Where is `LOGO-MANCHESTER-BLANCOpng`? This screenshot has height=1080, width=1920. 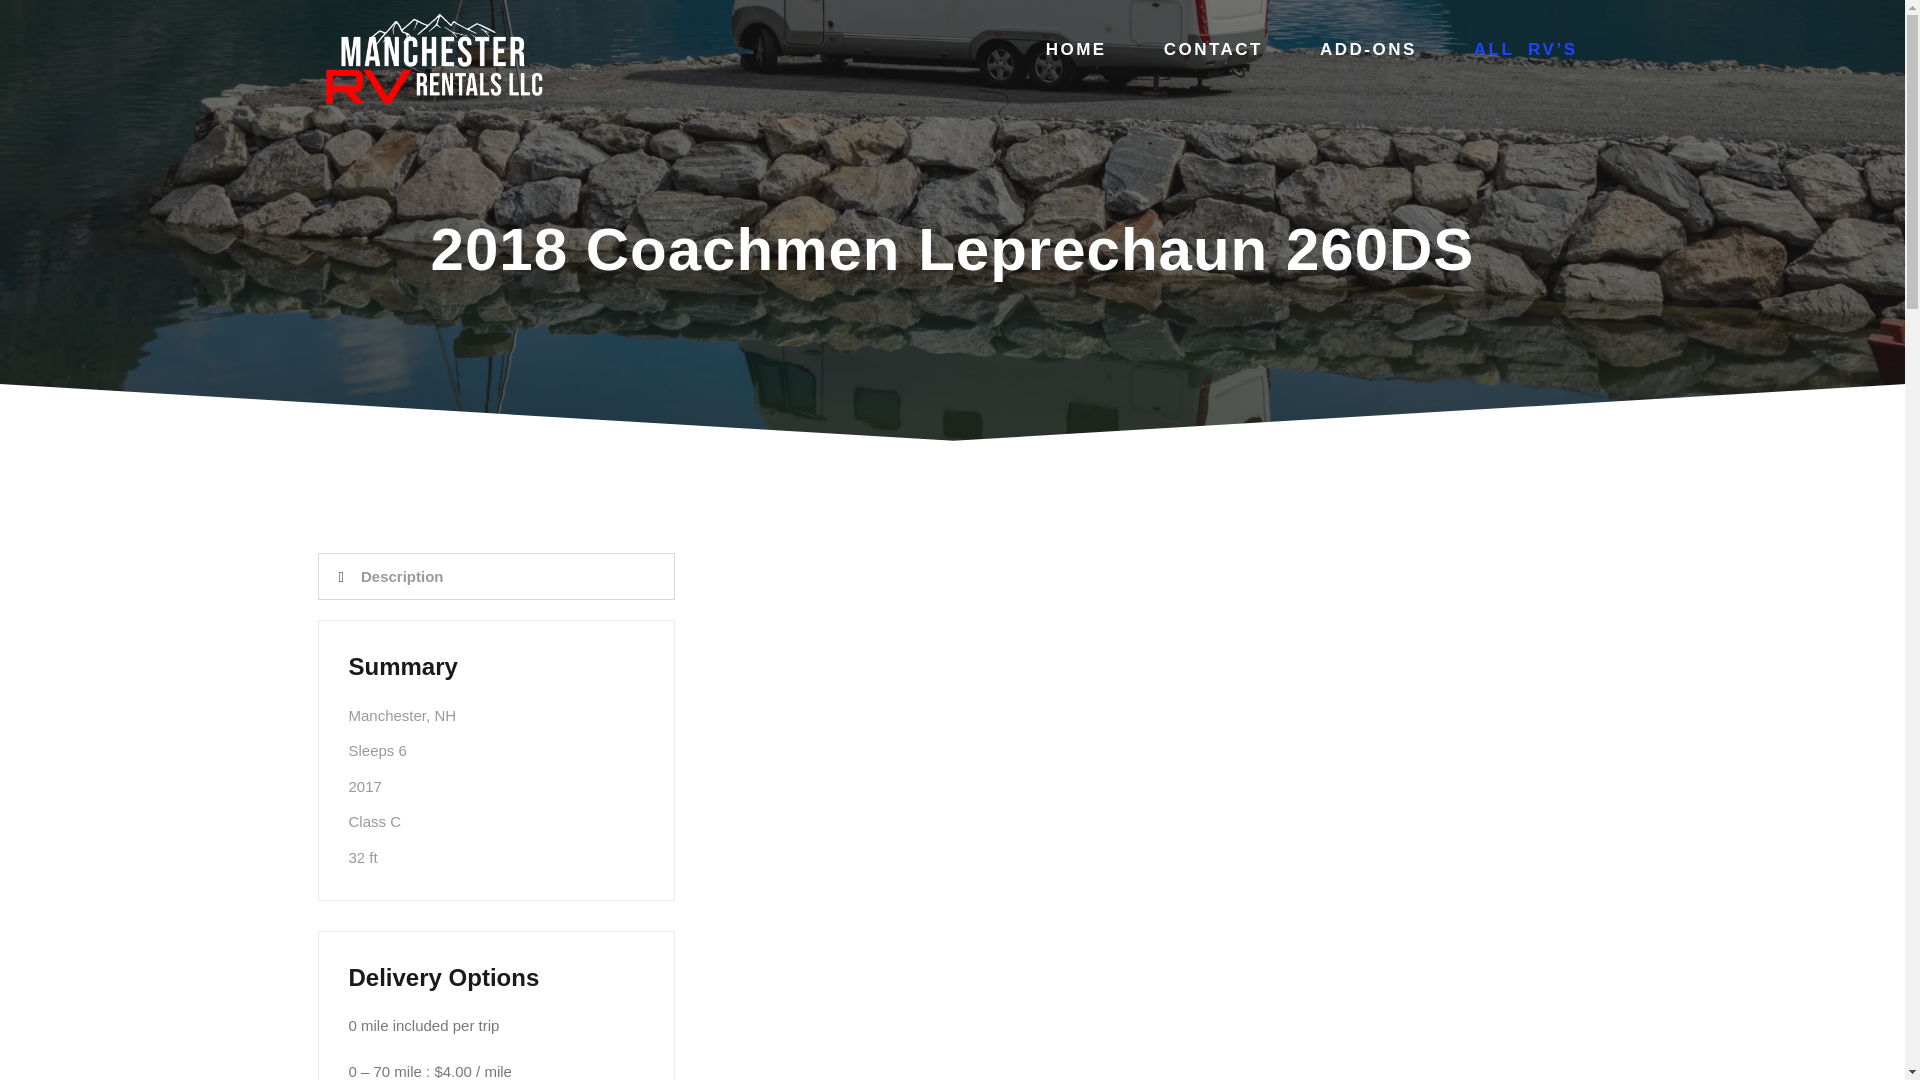 LOGO-MANCHESTER-BLANCOpng is located at coordinates (432, 60).